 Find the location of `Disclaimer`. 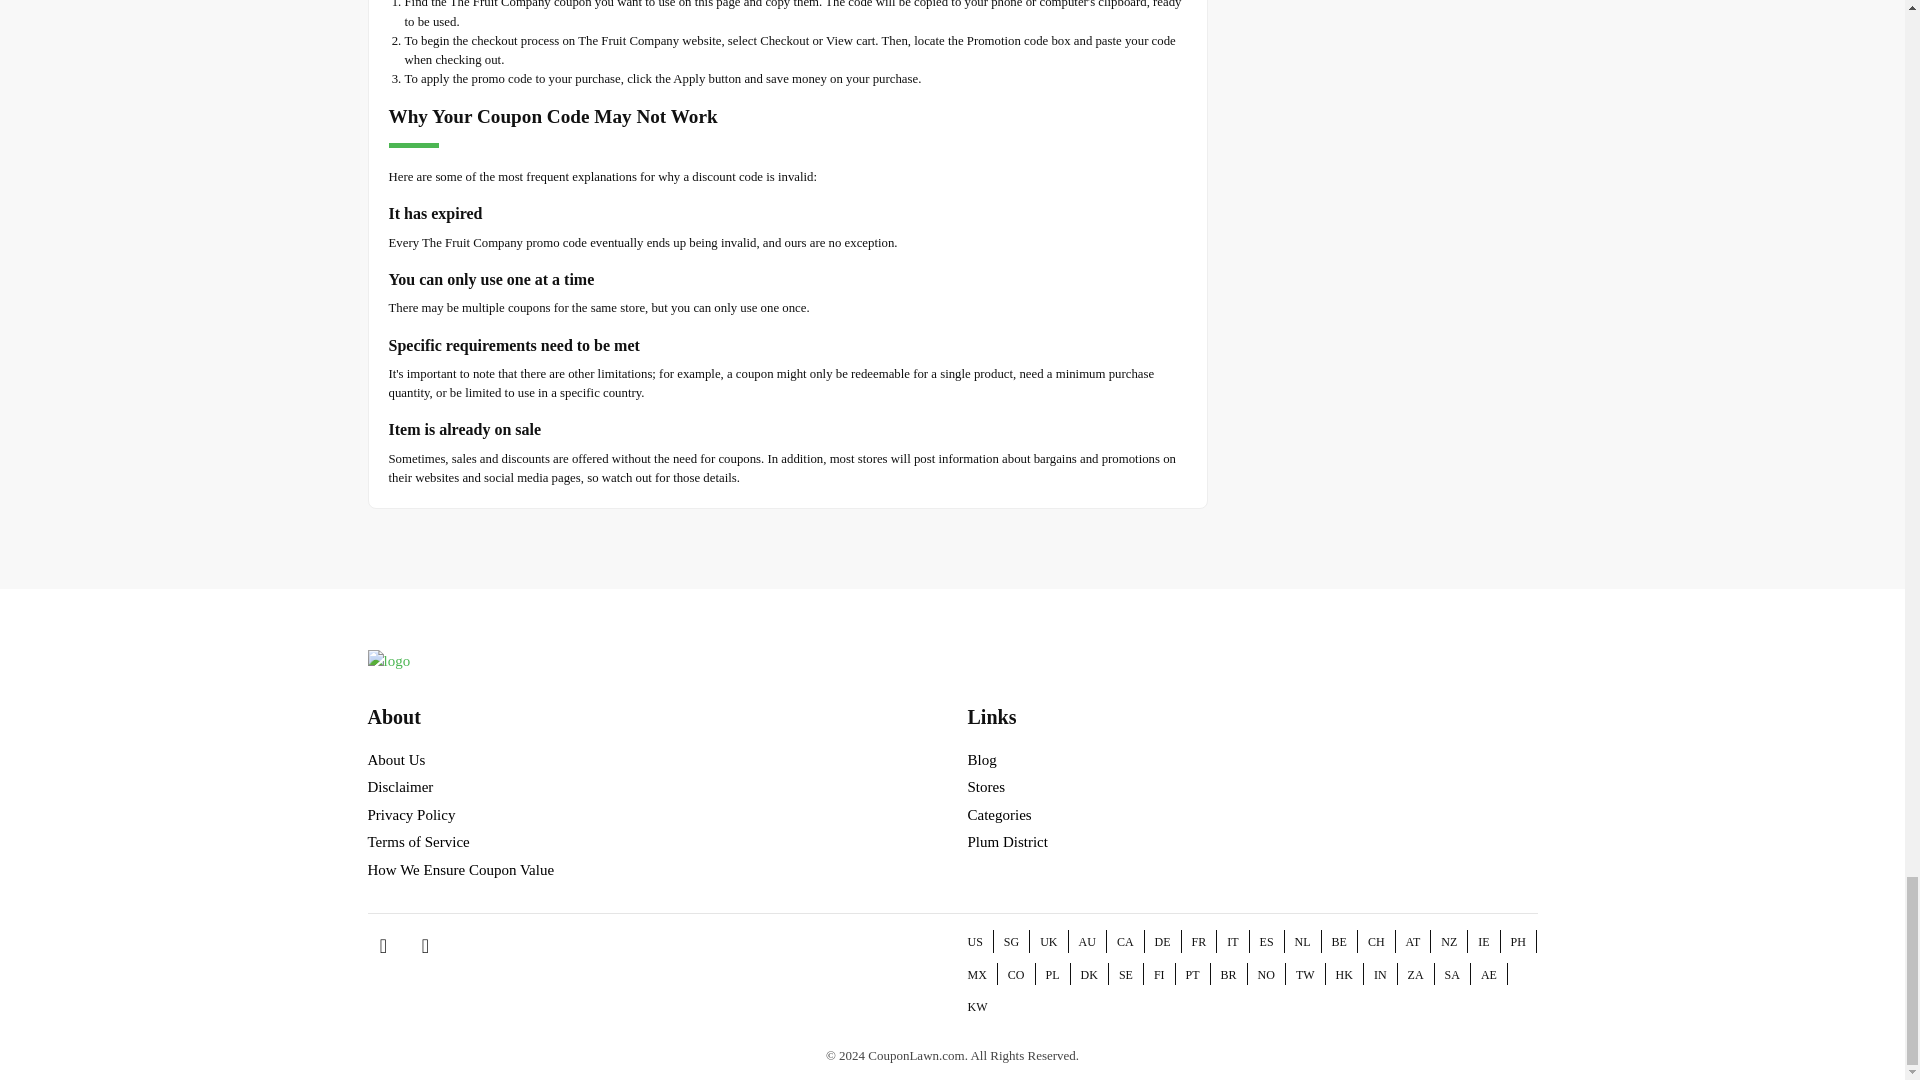

Disclaimer is located at coordinates (400, 786).